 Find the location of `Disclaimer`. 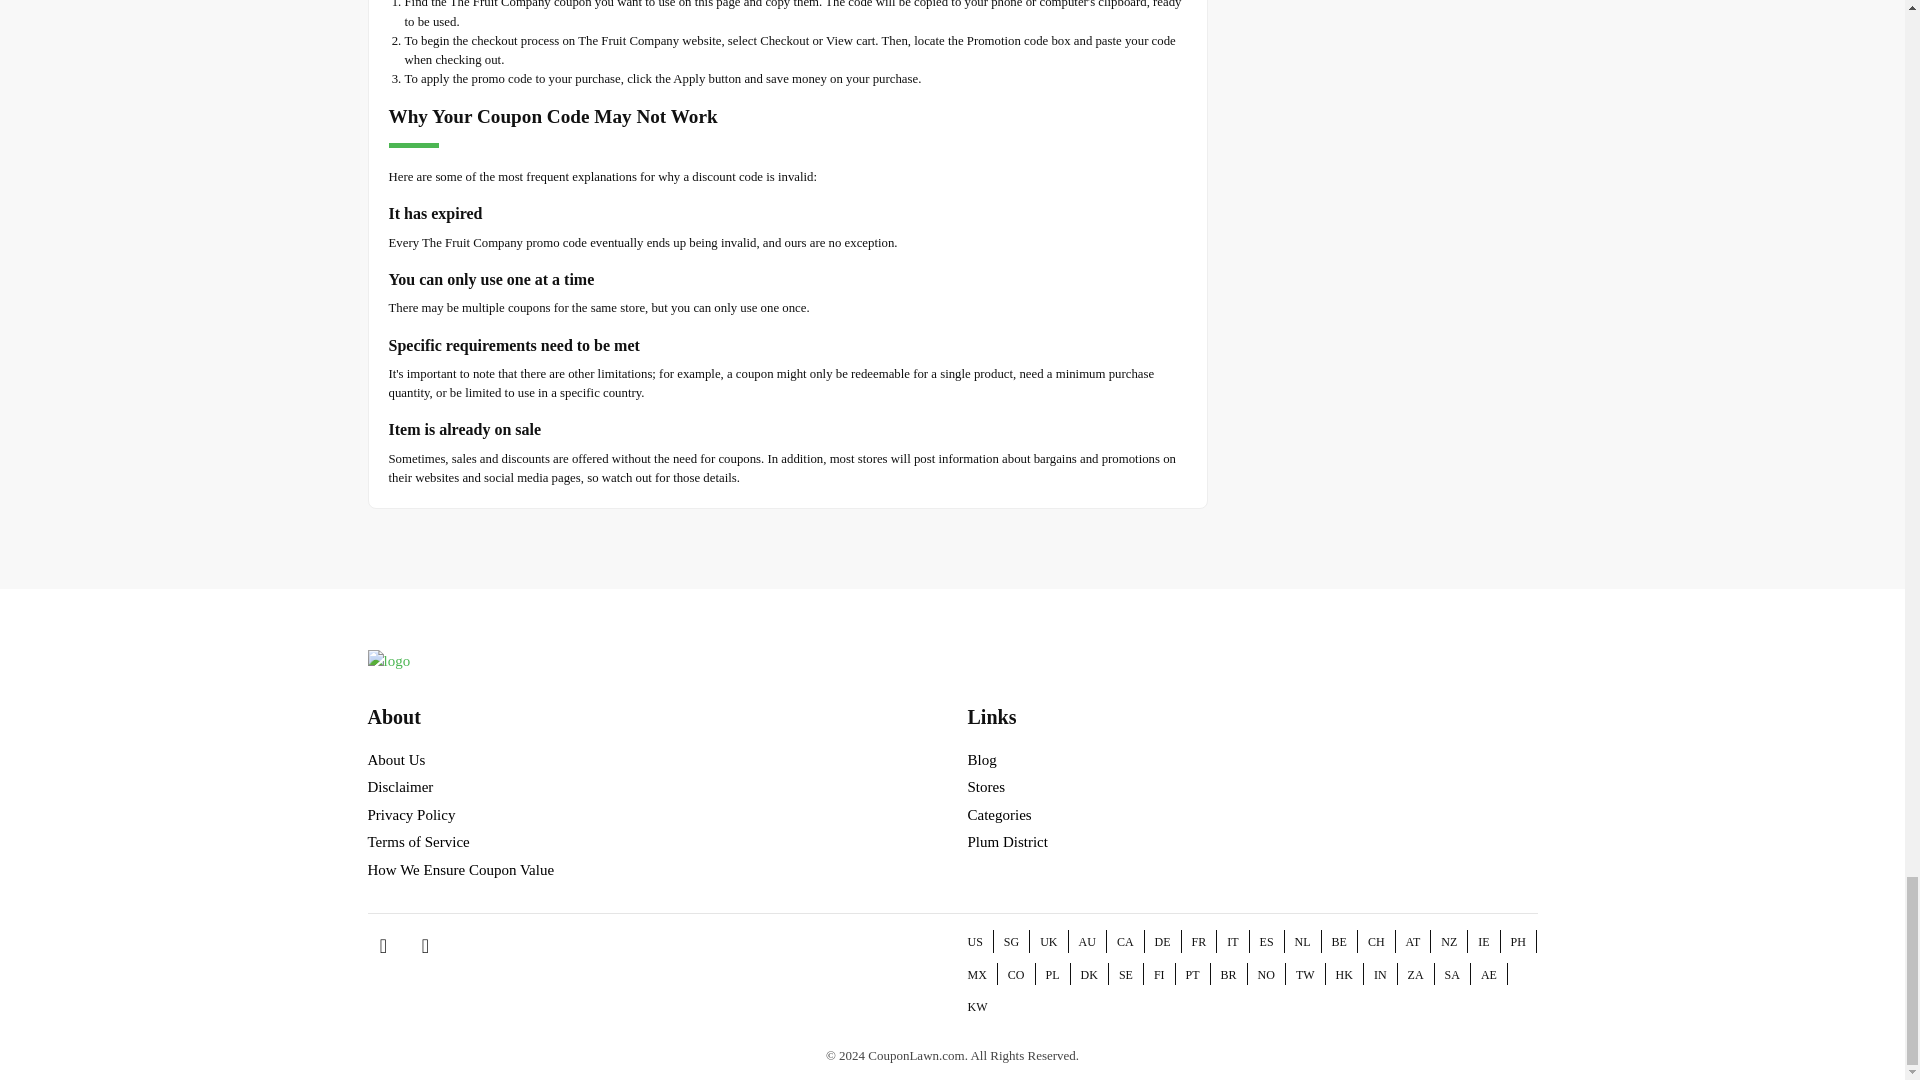

Disclaimer is located at coordinates (400, 786).